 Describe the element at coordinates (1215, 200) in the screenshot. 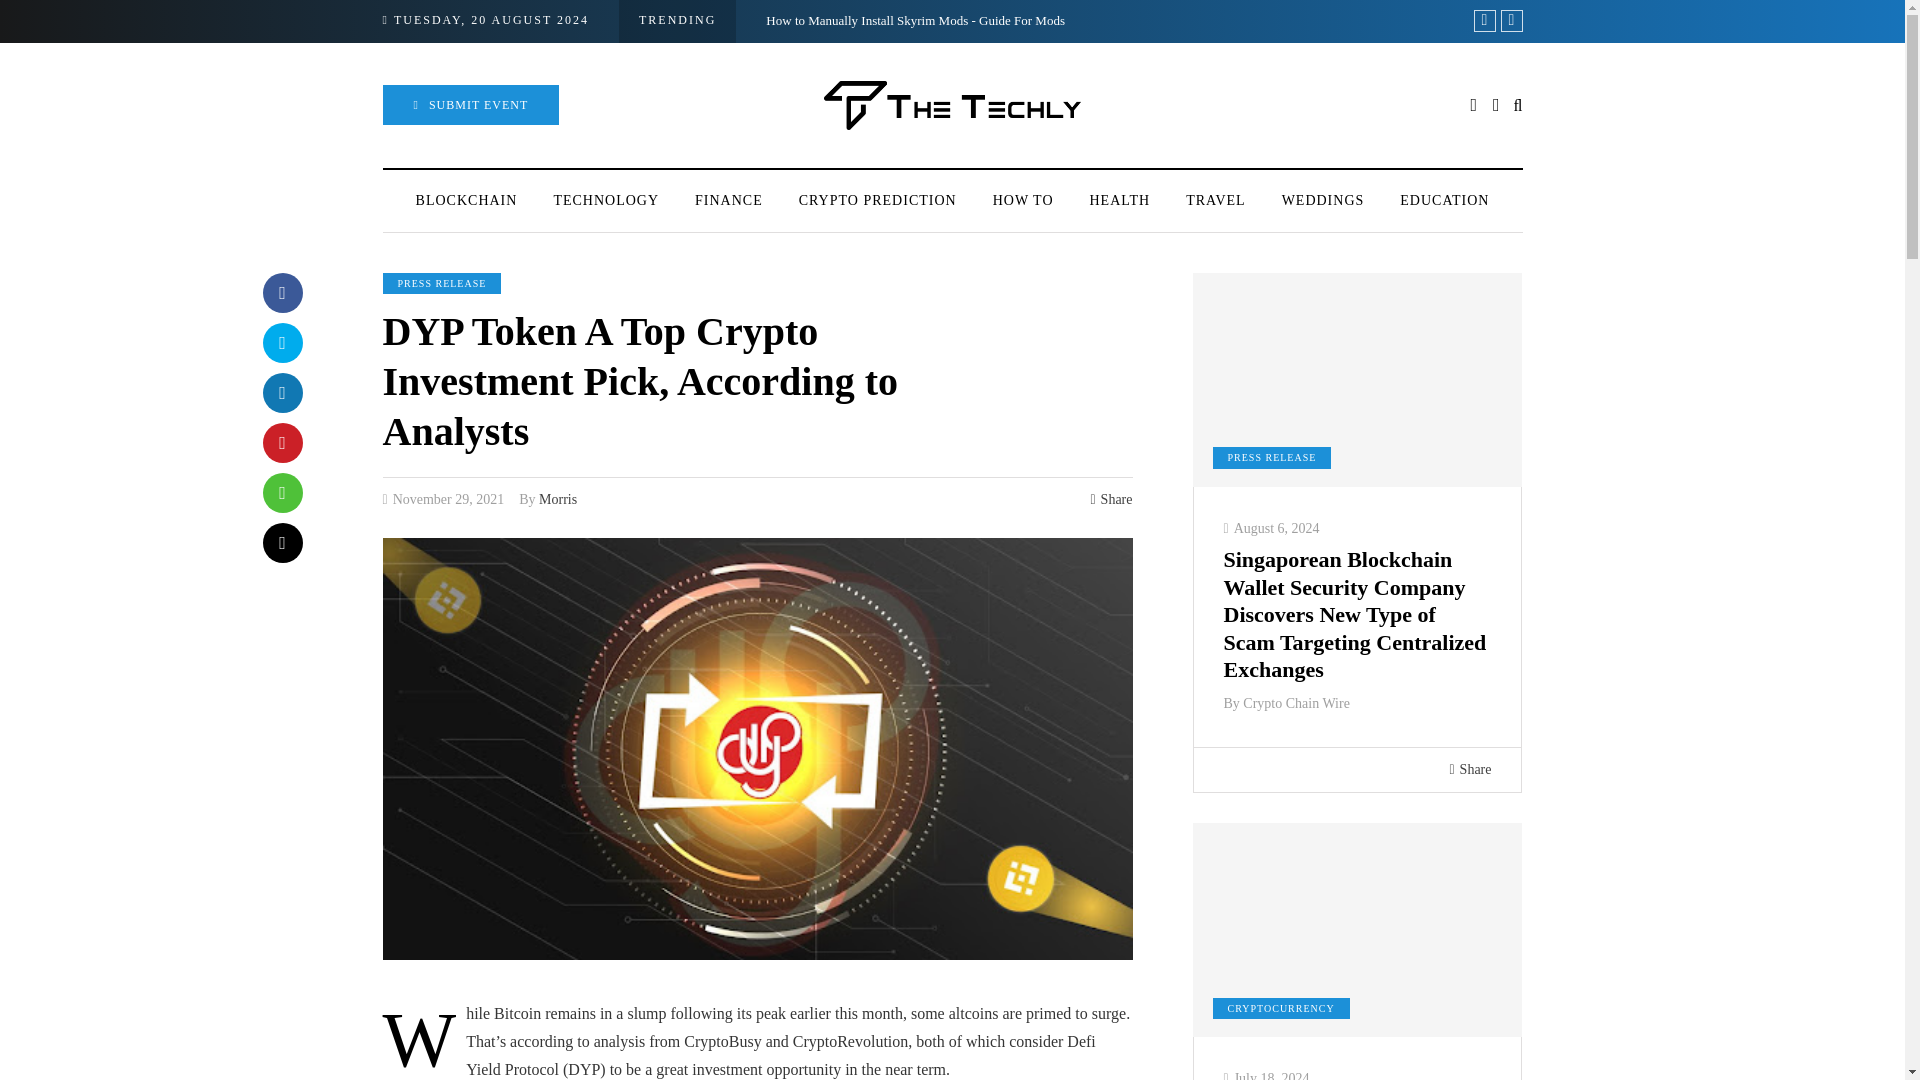

I see `TRAVEL` at that location.